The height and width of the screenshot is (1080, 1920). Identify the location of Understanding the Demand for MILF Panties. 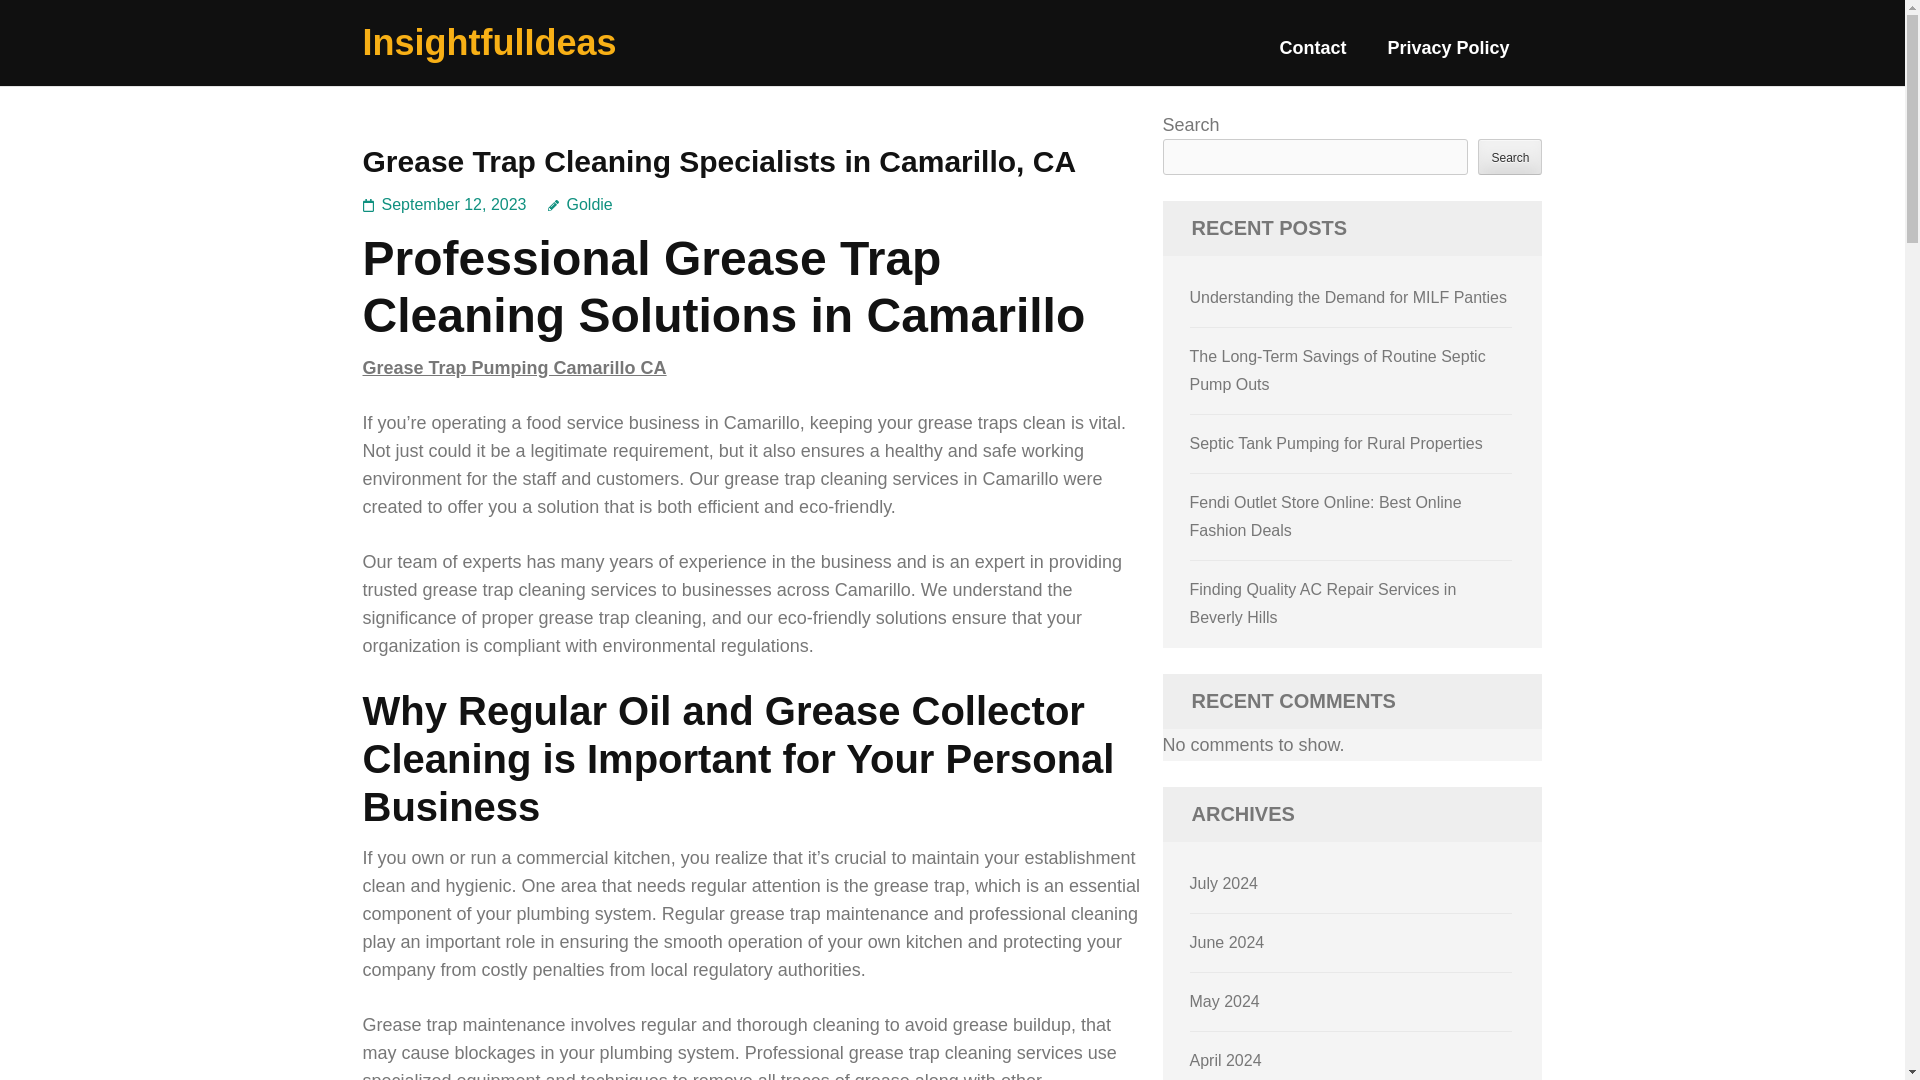
(1348, 297).